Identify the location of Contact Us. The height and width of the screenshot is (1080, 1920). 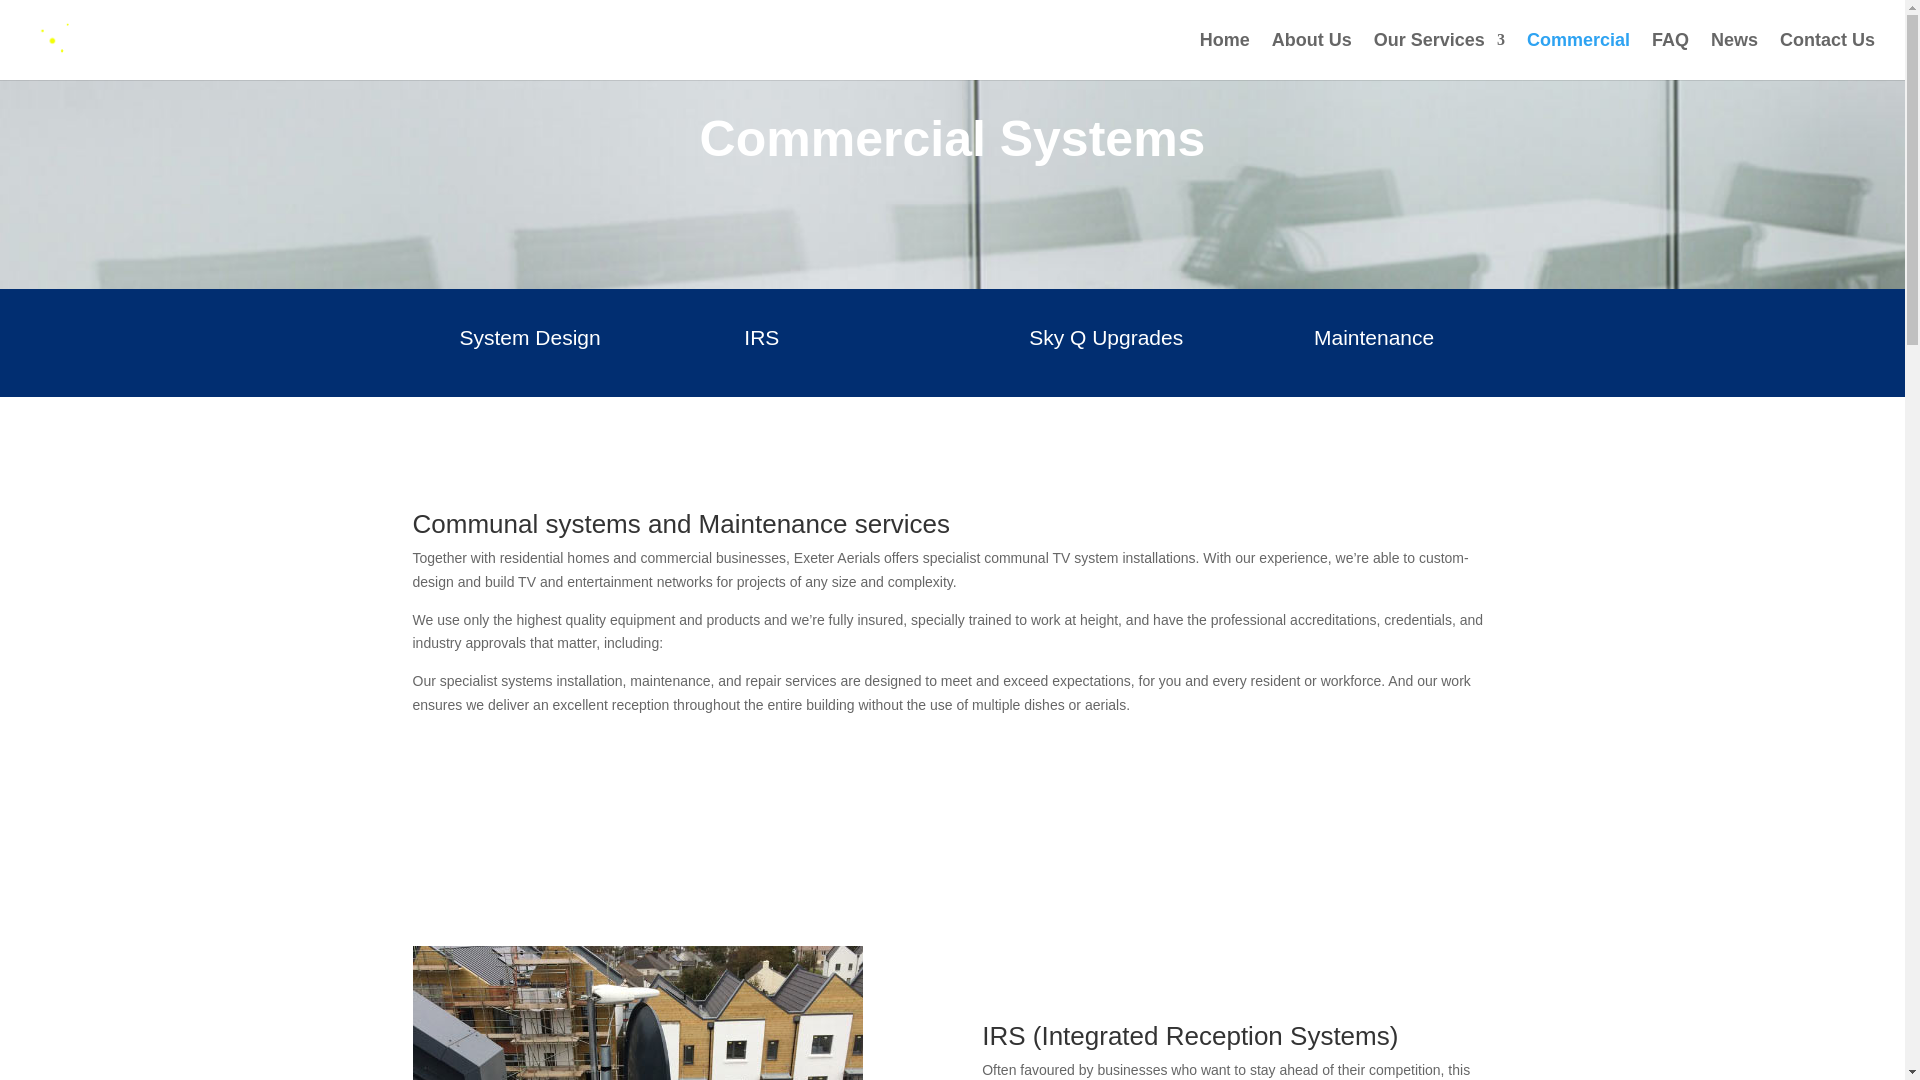
(1827, 56).